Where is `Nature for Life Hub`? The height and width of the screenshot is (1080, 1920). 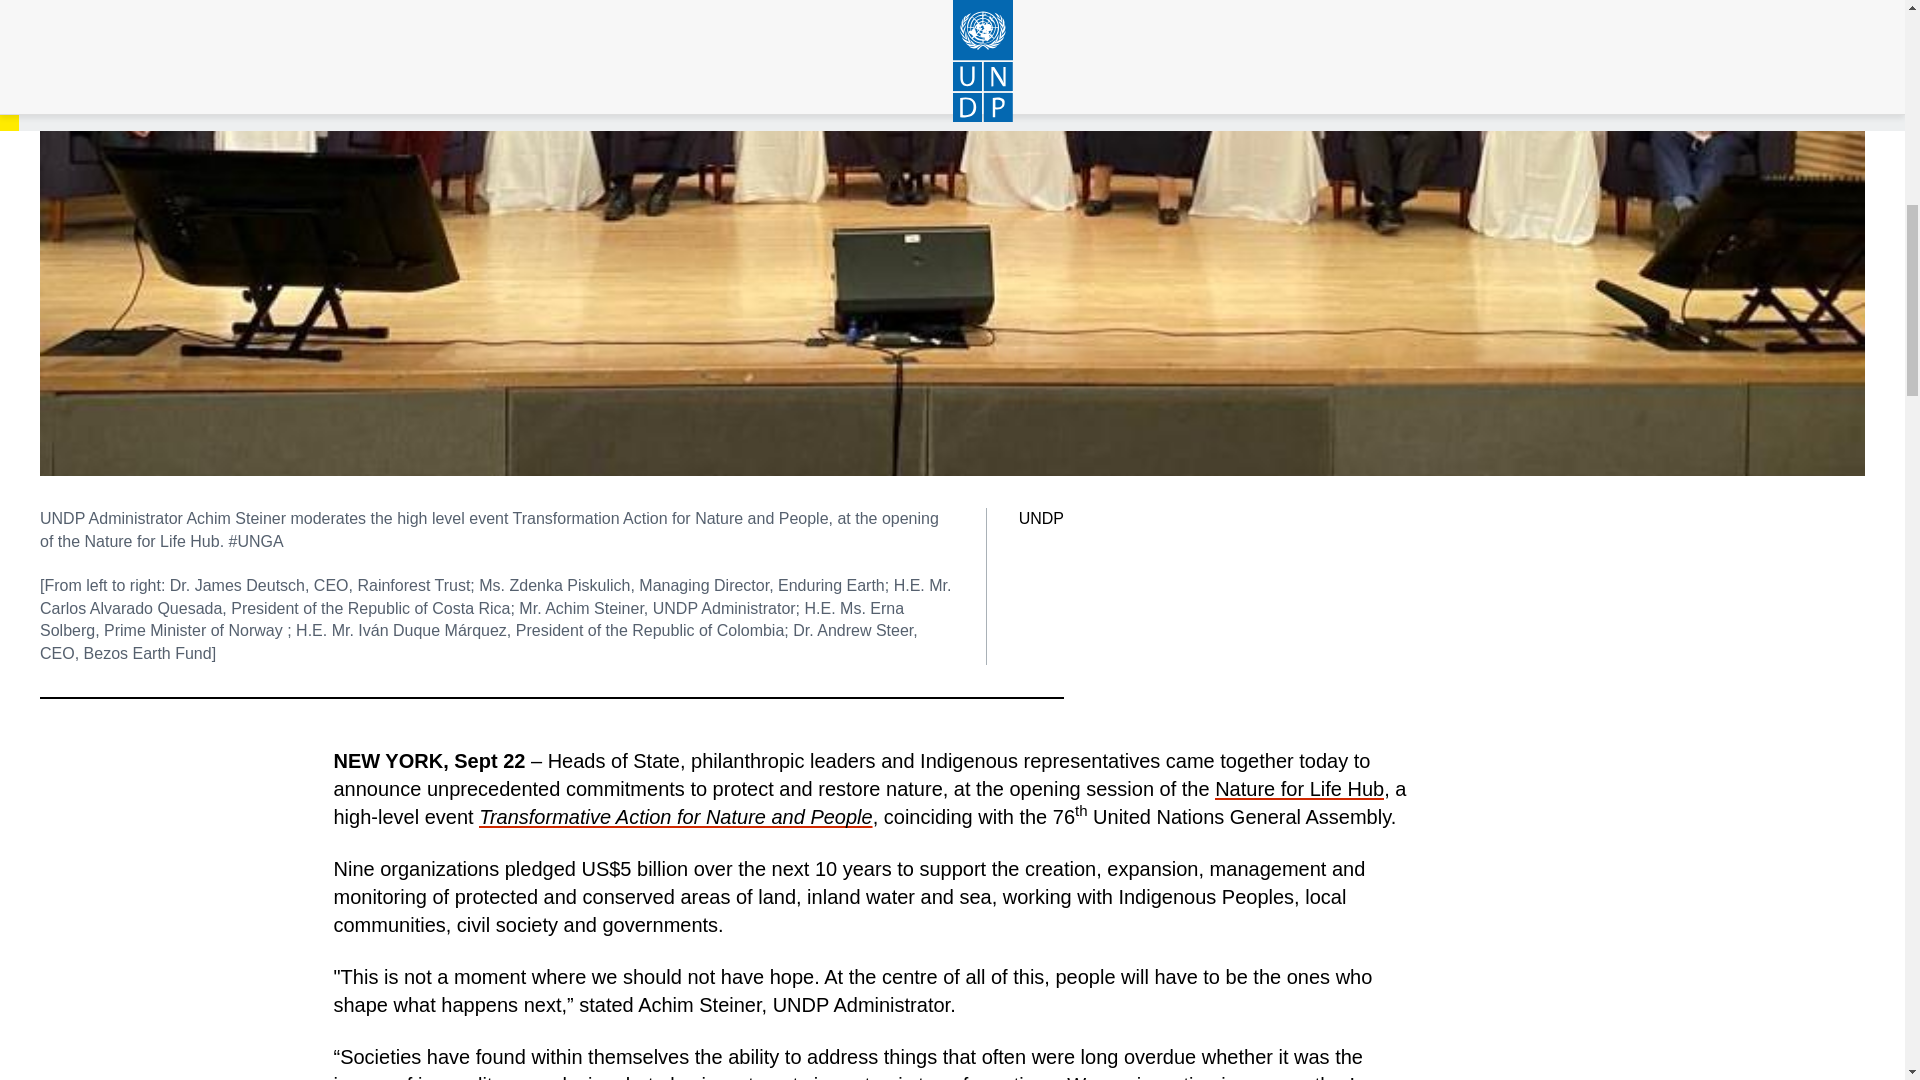
Nature for Life Hub is located at coordinates (1300, 788).